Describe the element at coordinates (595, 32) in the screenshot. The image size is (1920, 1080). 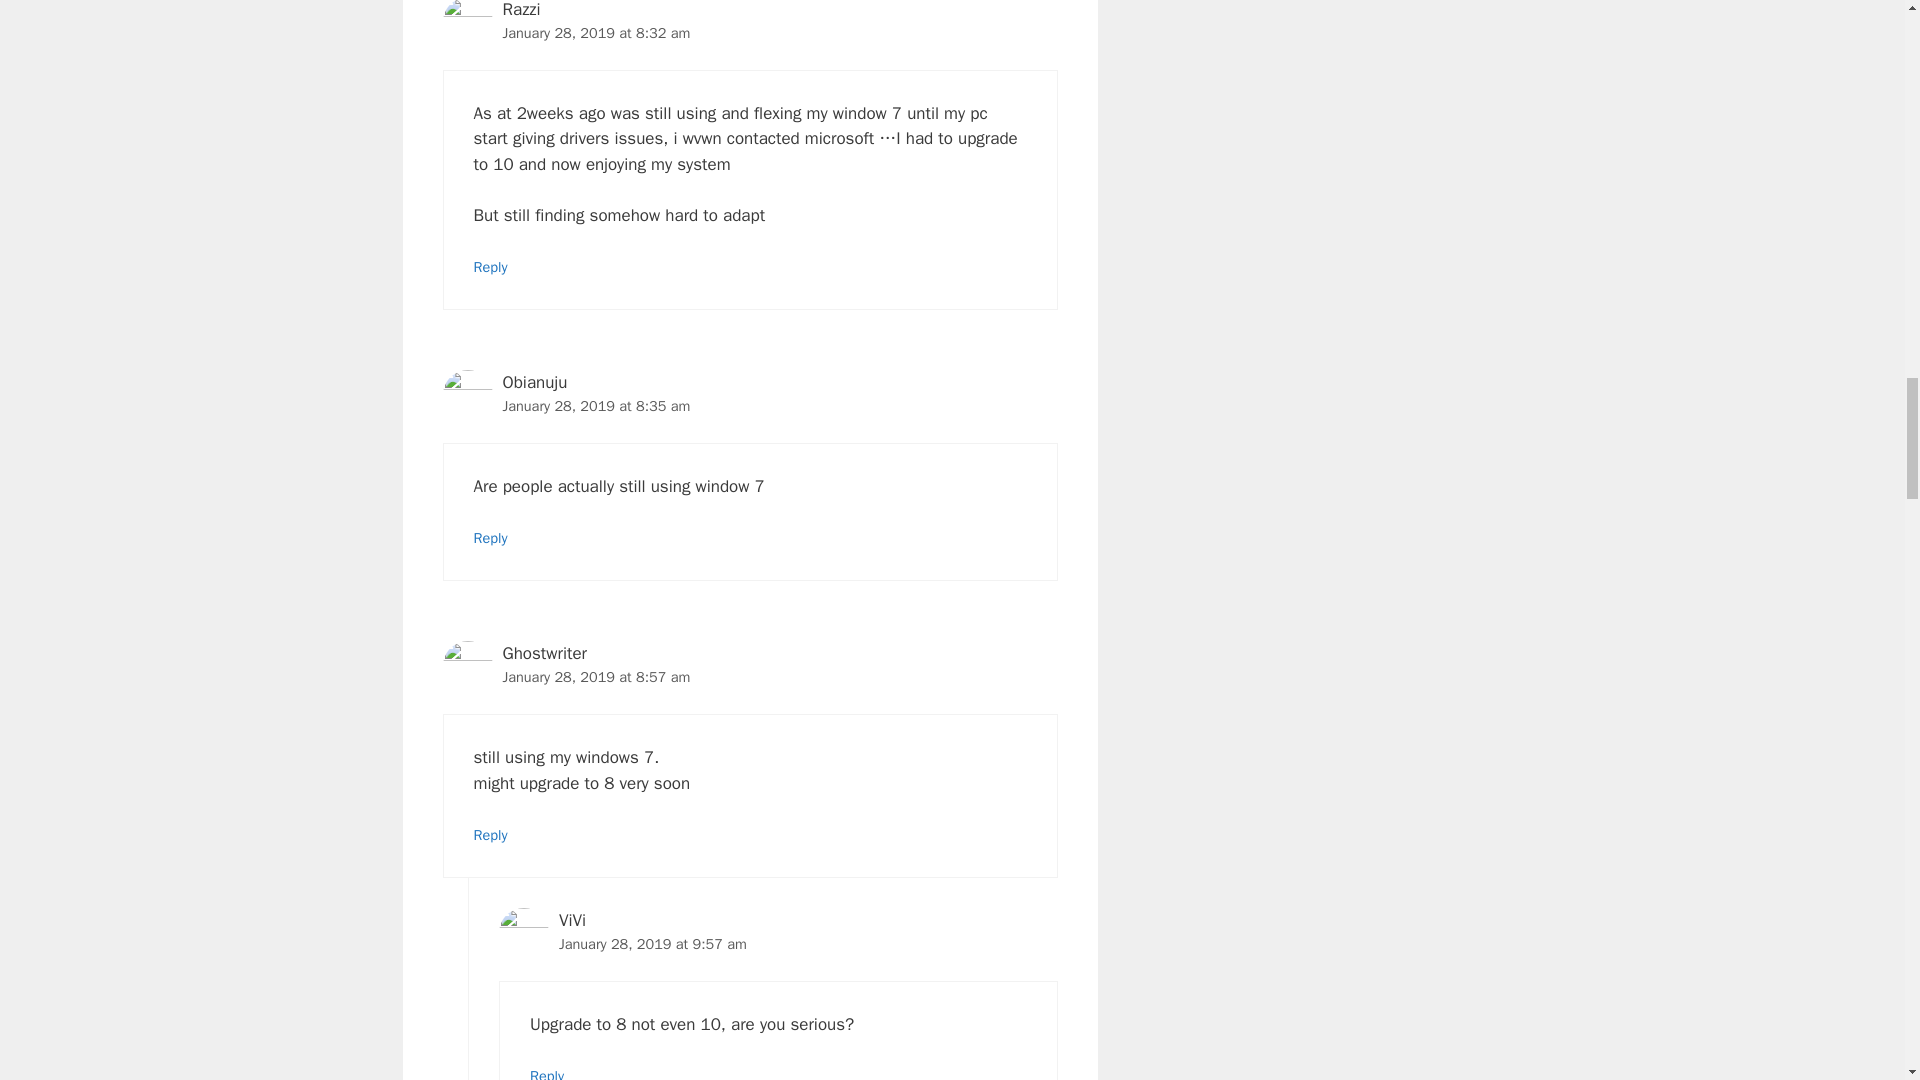
I see `January 28, 2019 at 8:32 am` at that location.